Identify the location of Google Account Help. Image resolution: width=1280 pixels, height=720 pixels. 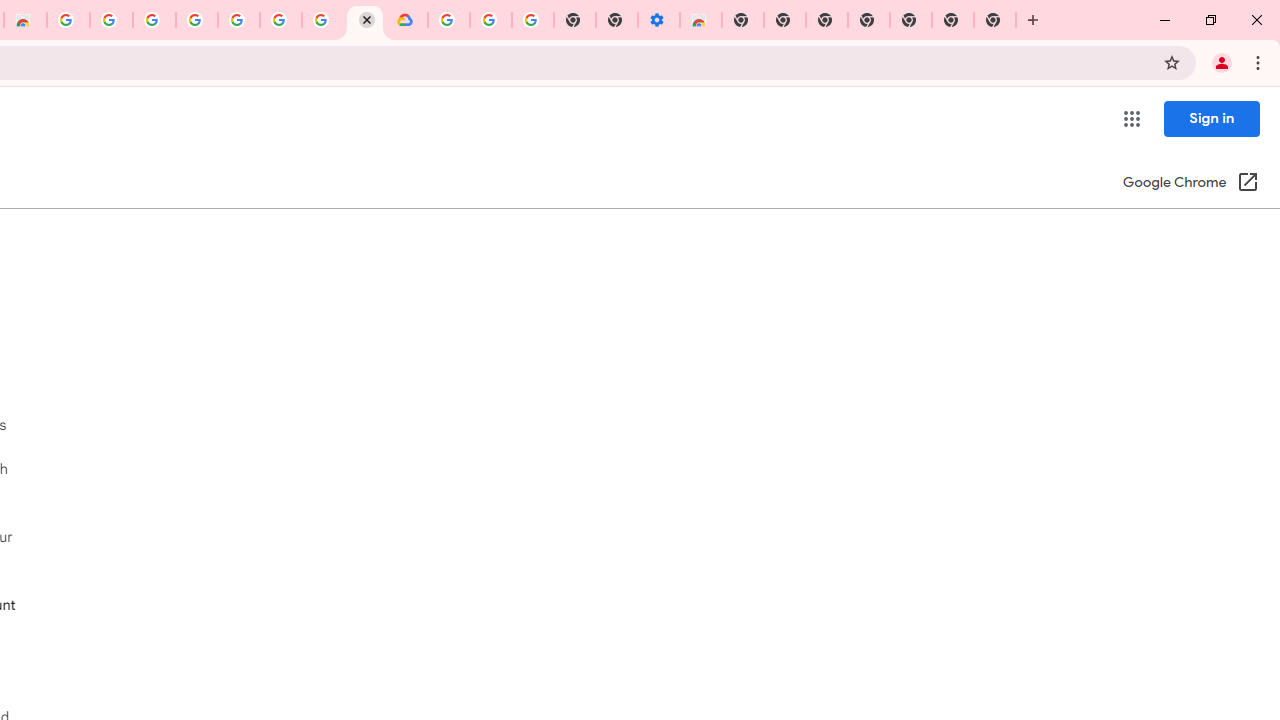
(238, 20).